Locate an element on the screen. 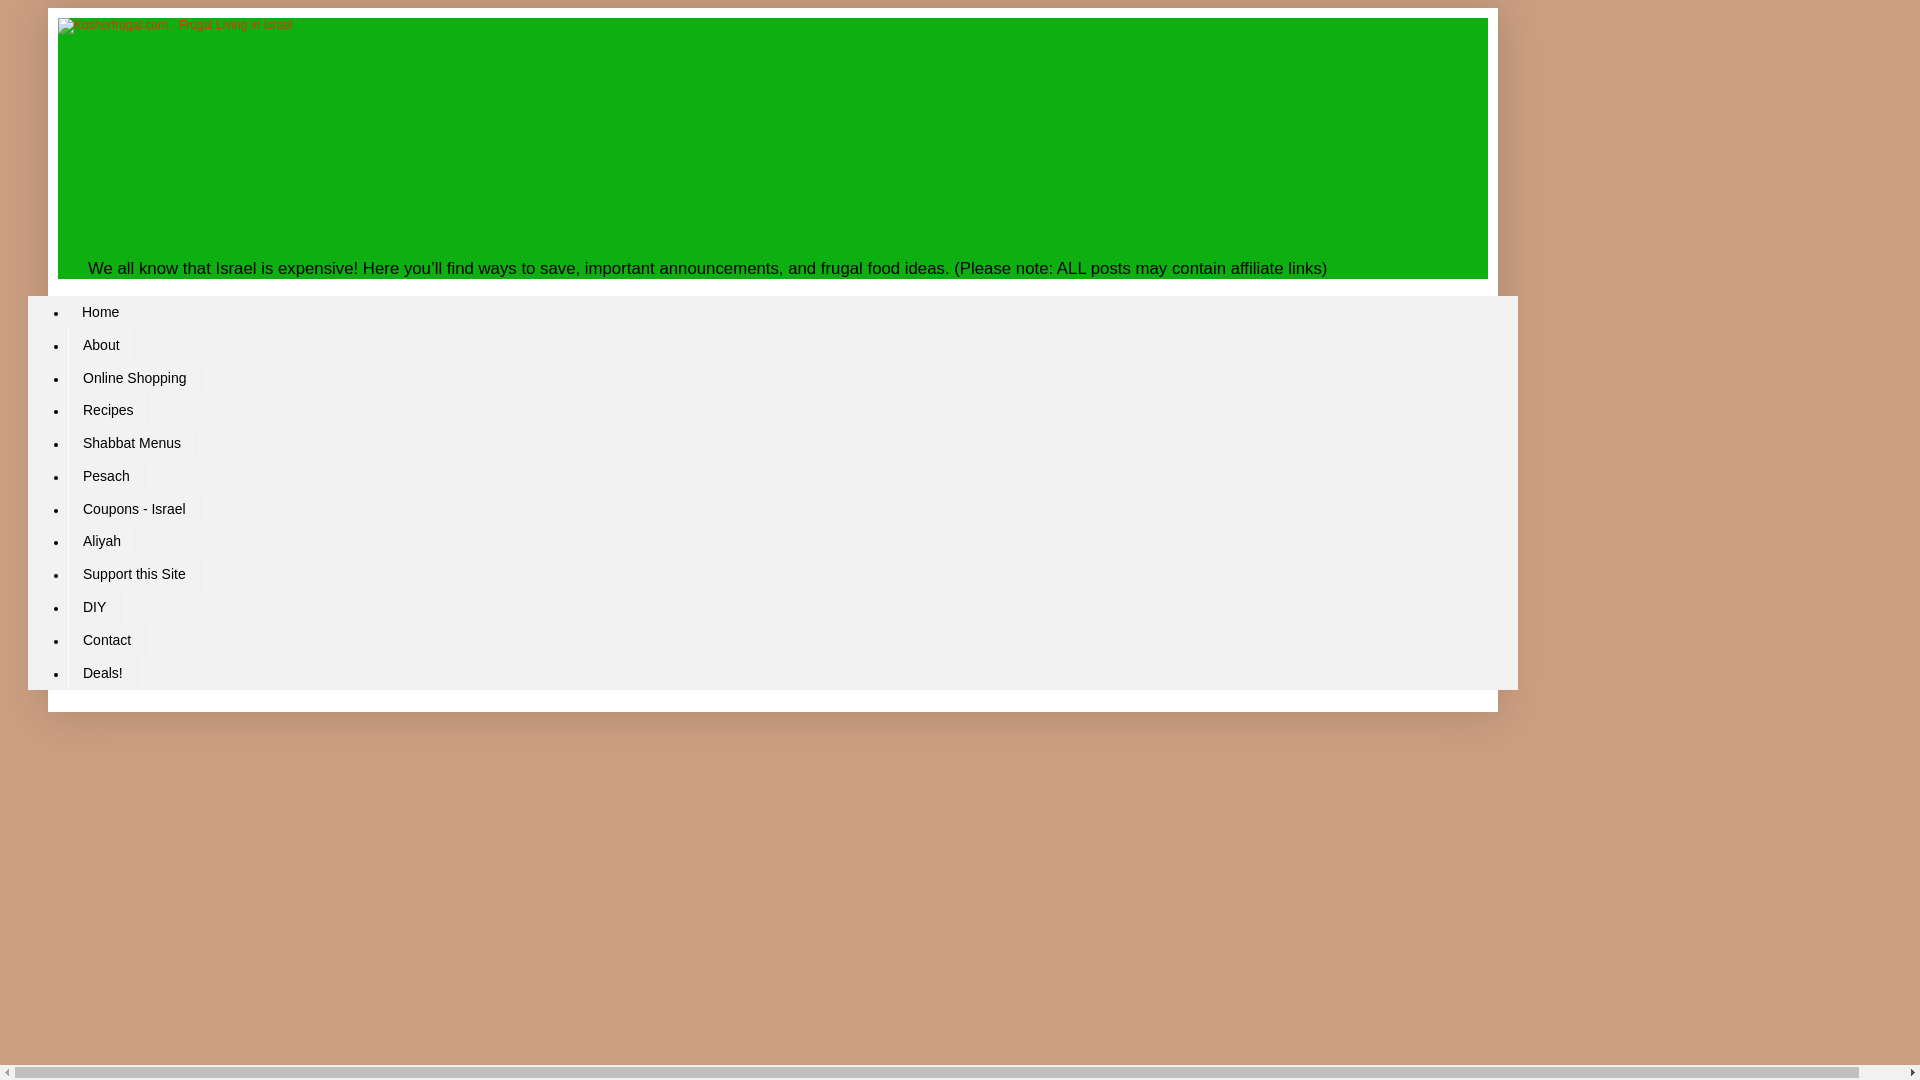 This screenshot has width=1920, height=1080. Recipes is located at coordinates (108, 410).